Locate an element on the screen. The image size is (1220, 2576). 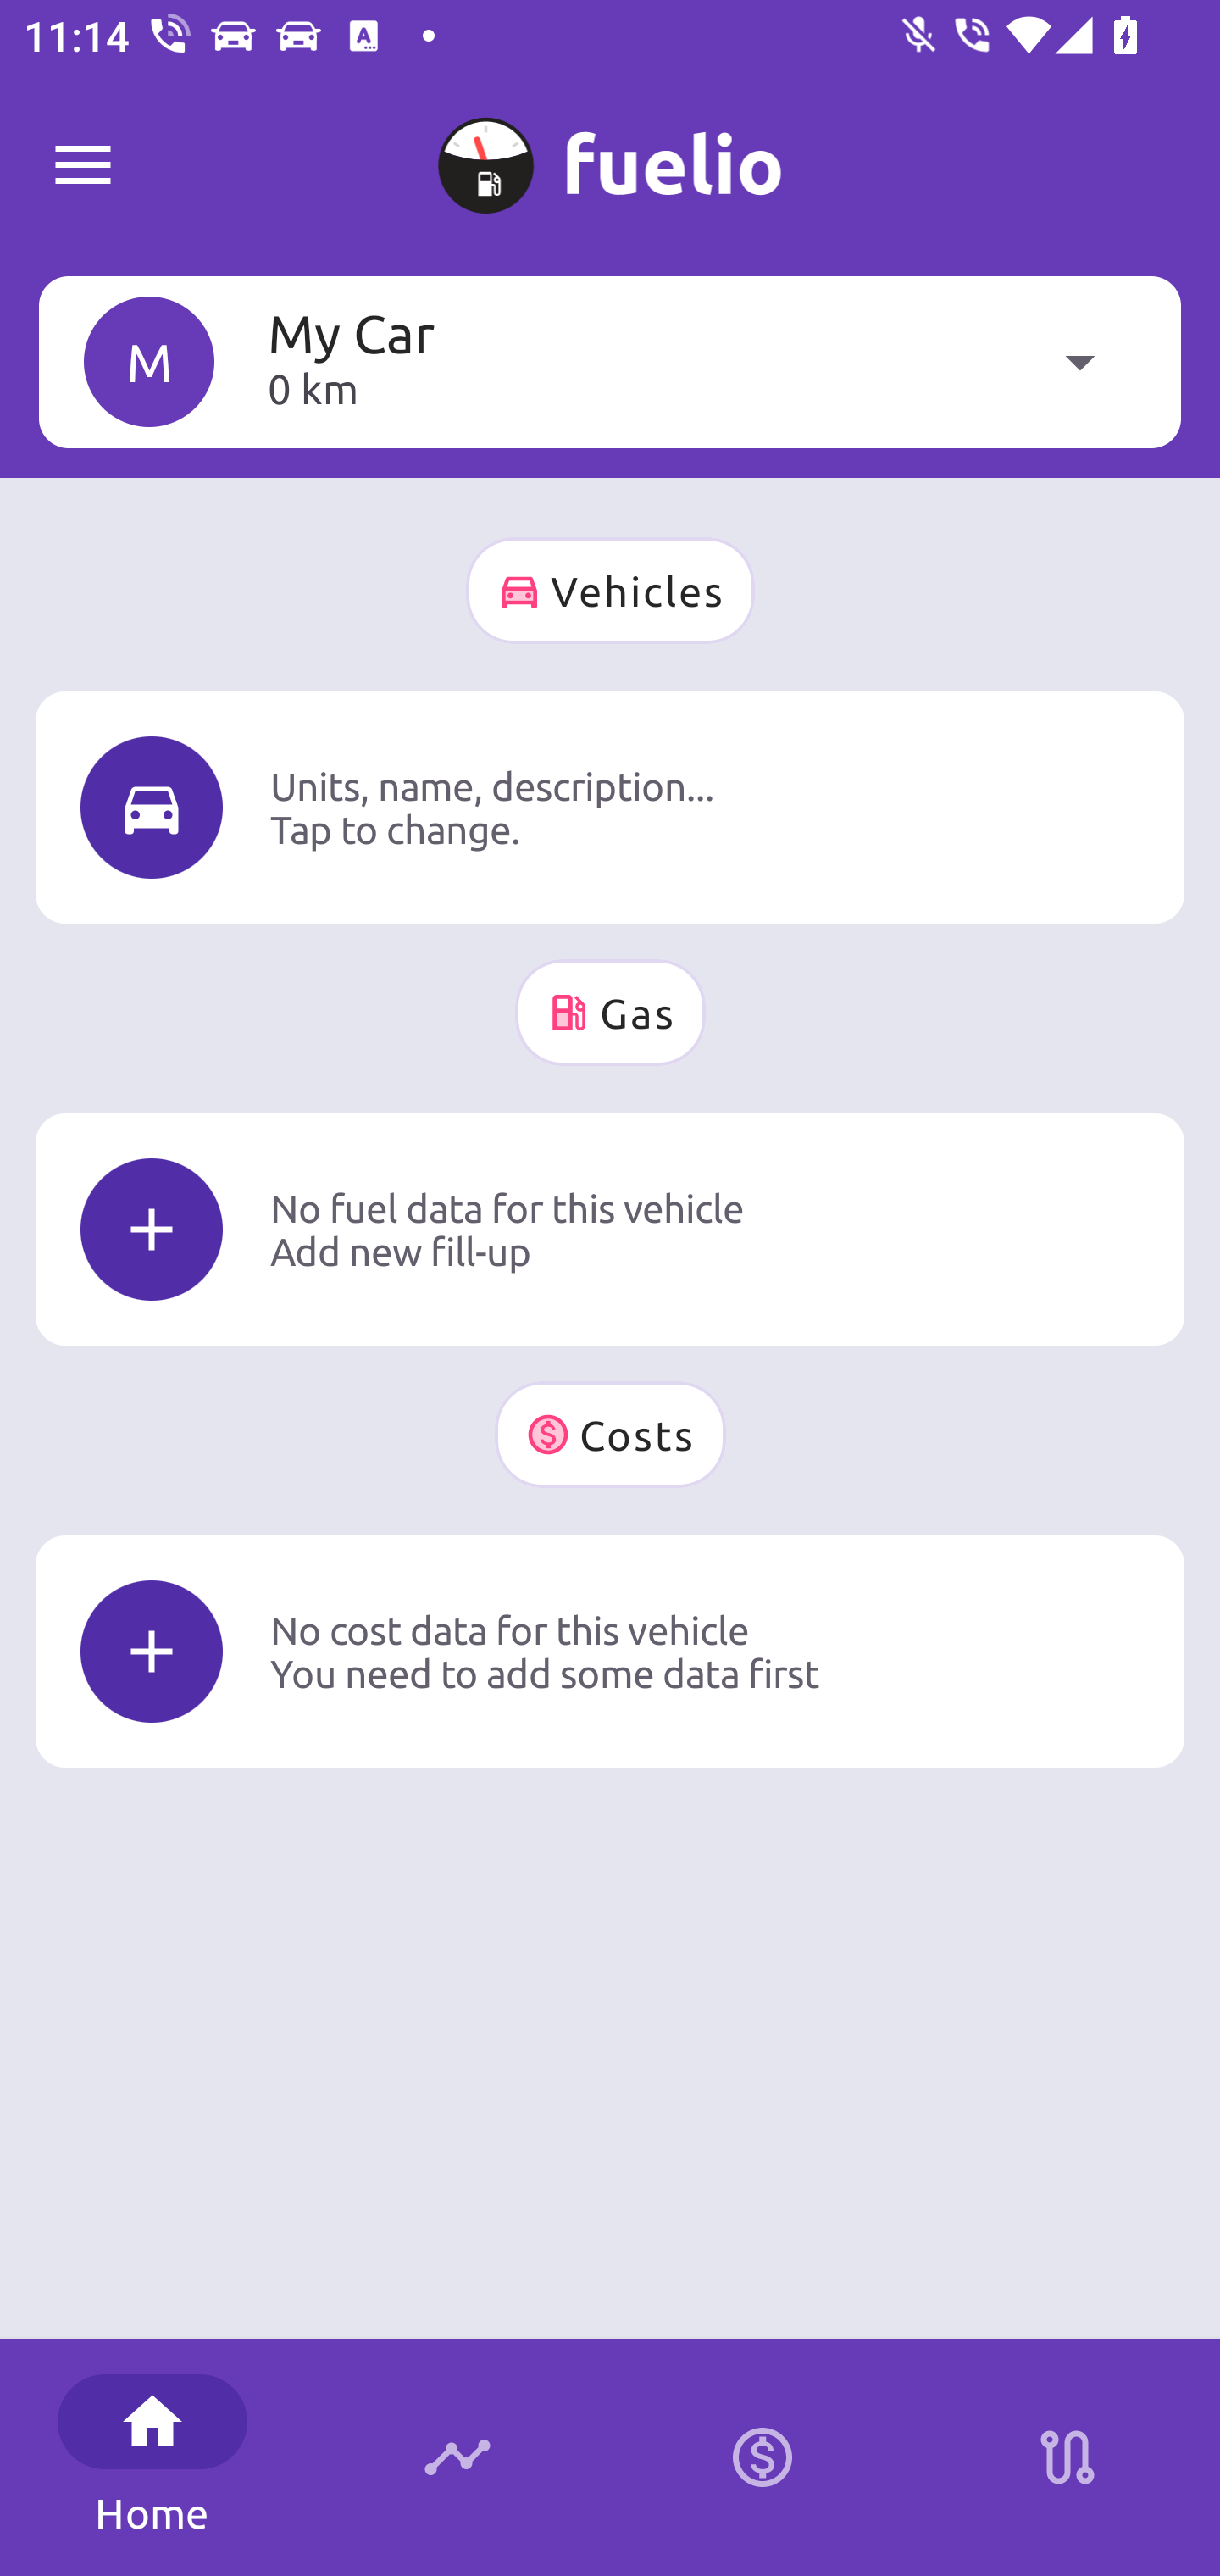
Costs is located at coordinates (610, 1435).